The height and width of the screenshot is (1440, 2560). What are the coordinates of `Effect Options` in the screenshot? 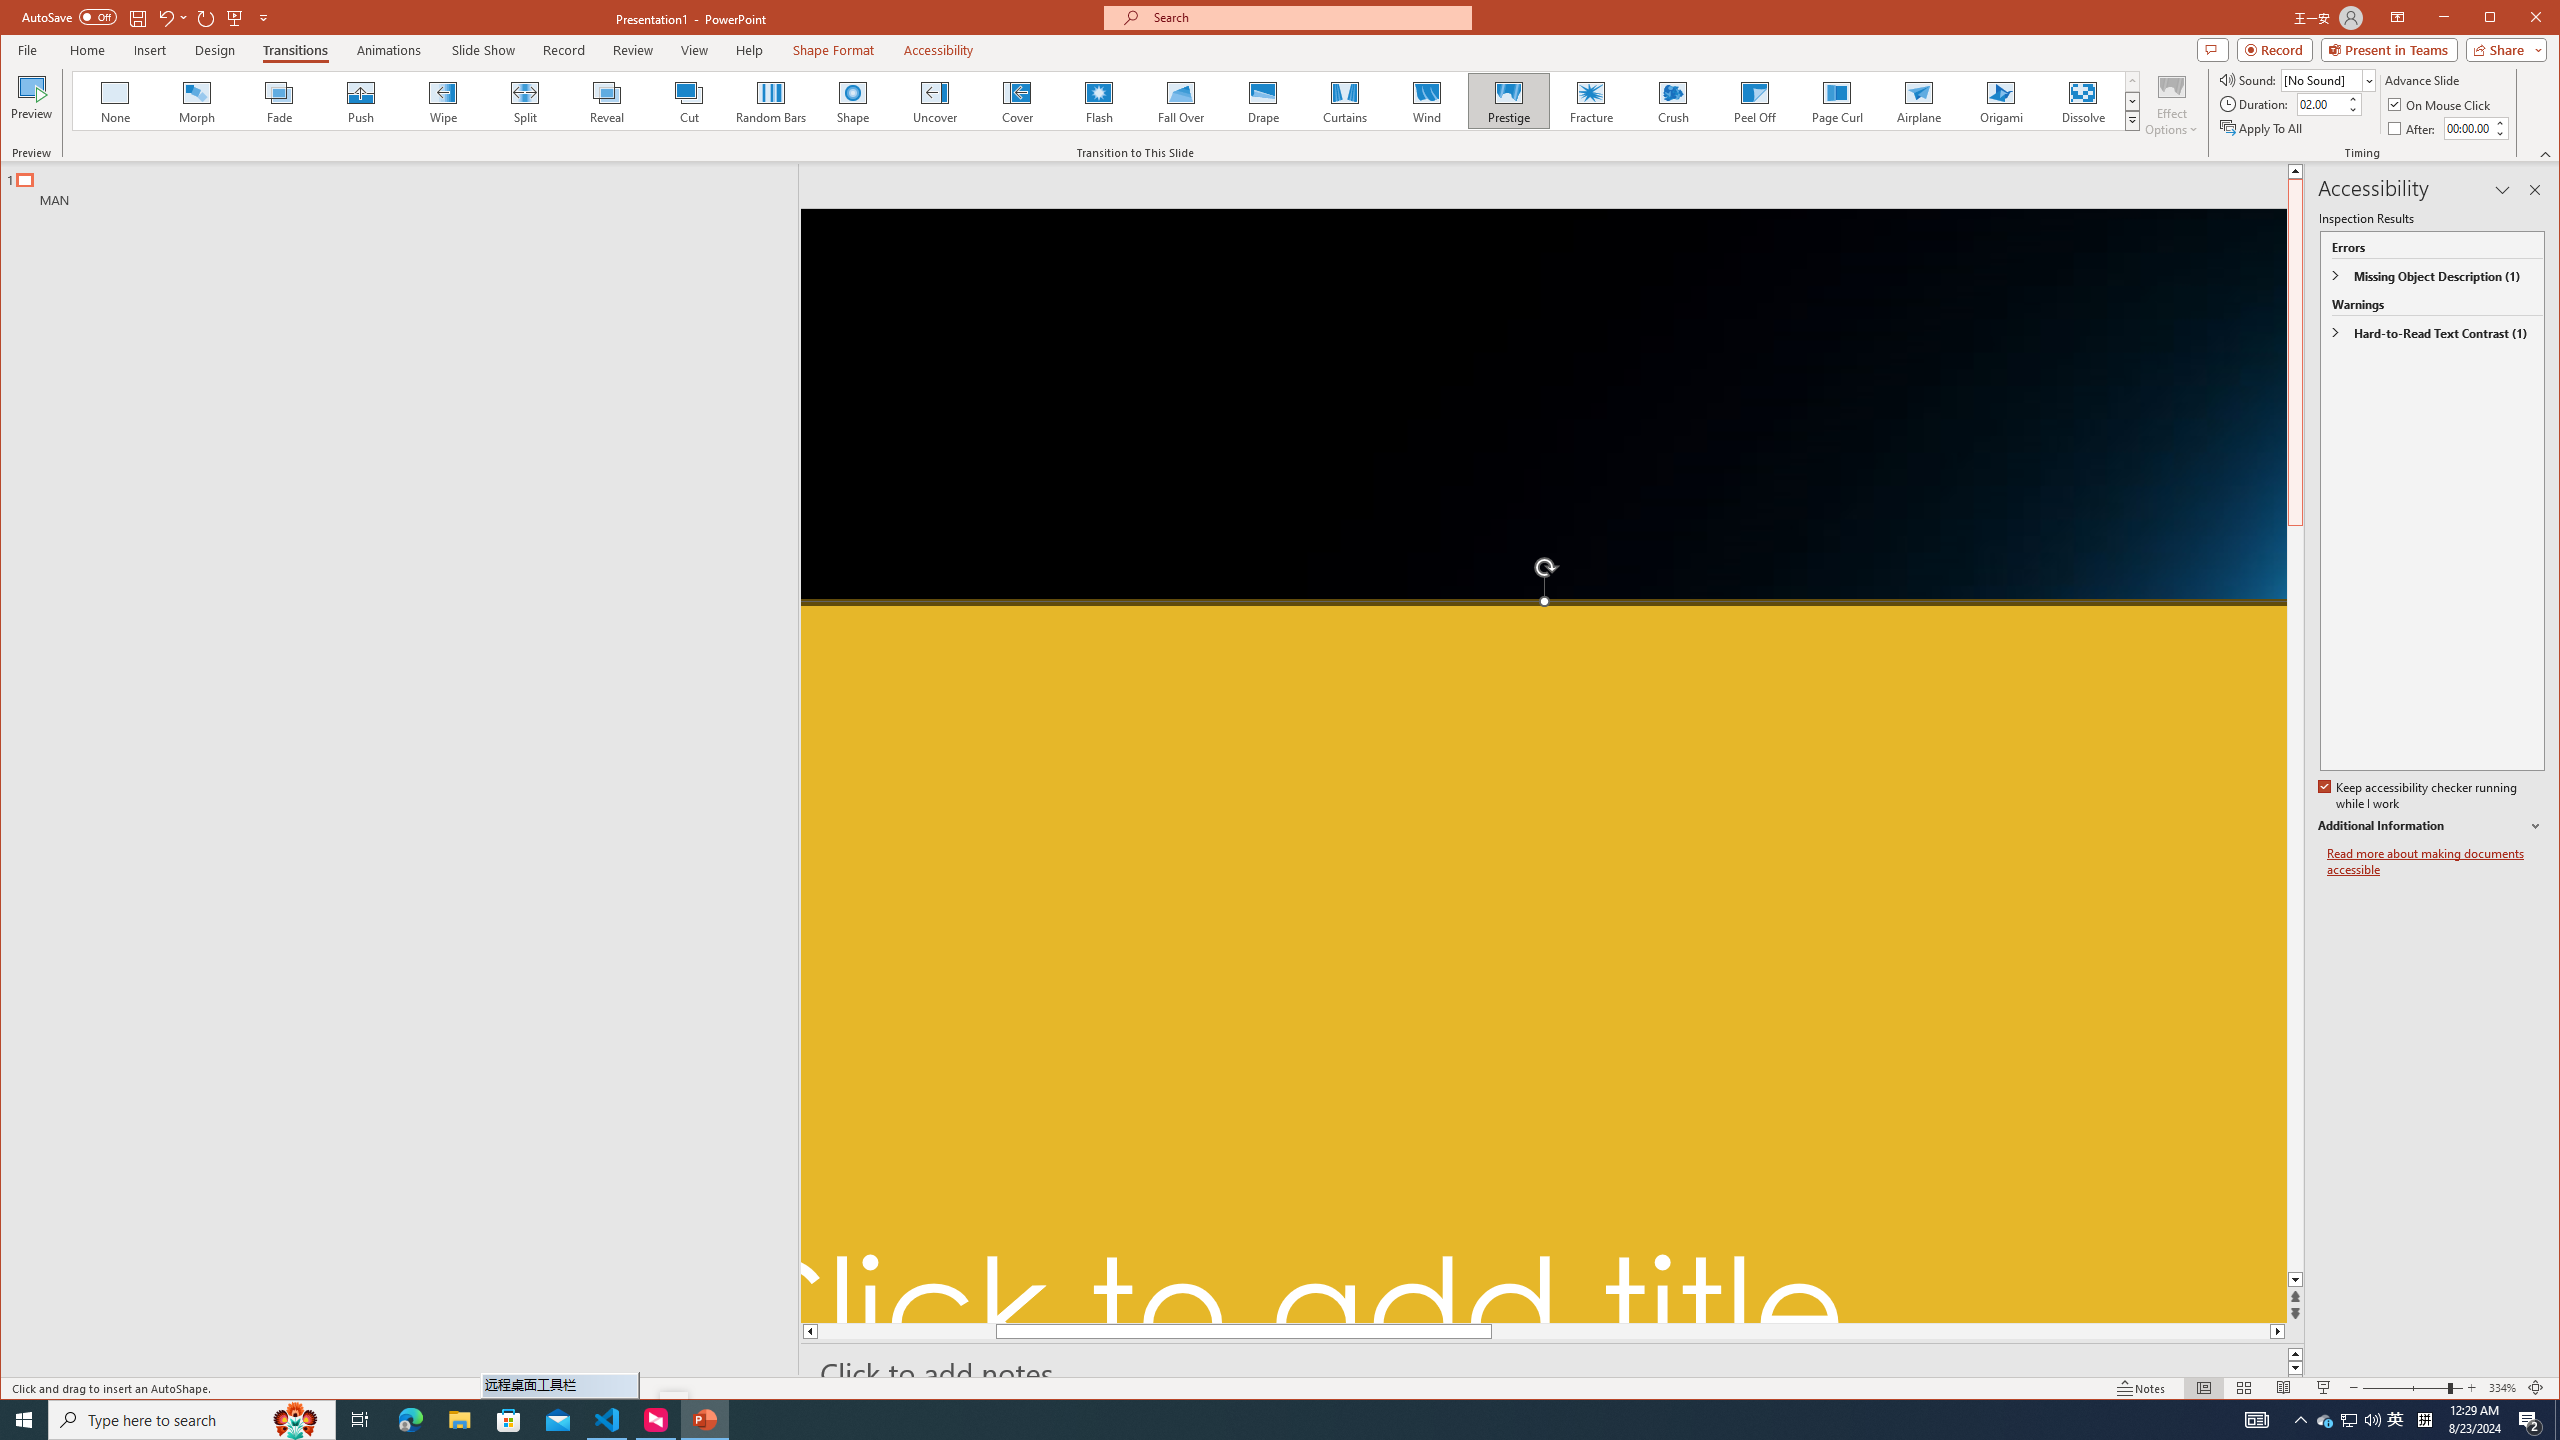 It's located at (2326, 1420).